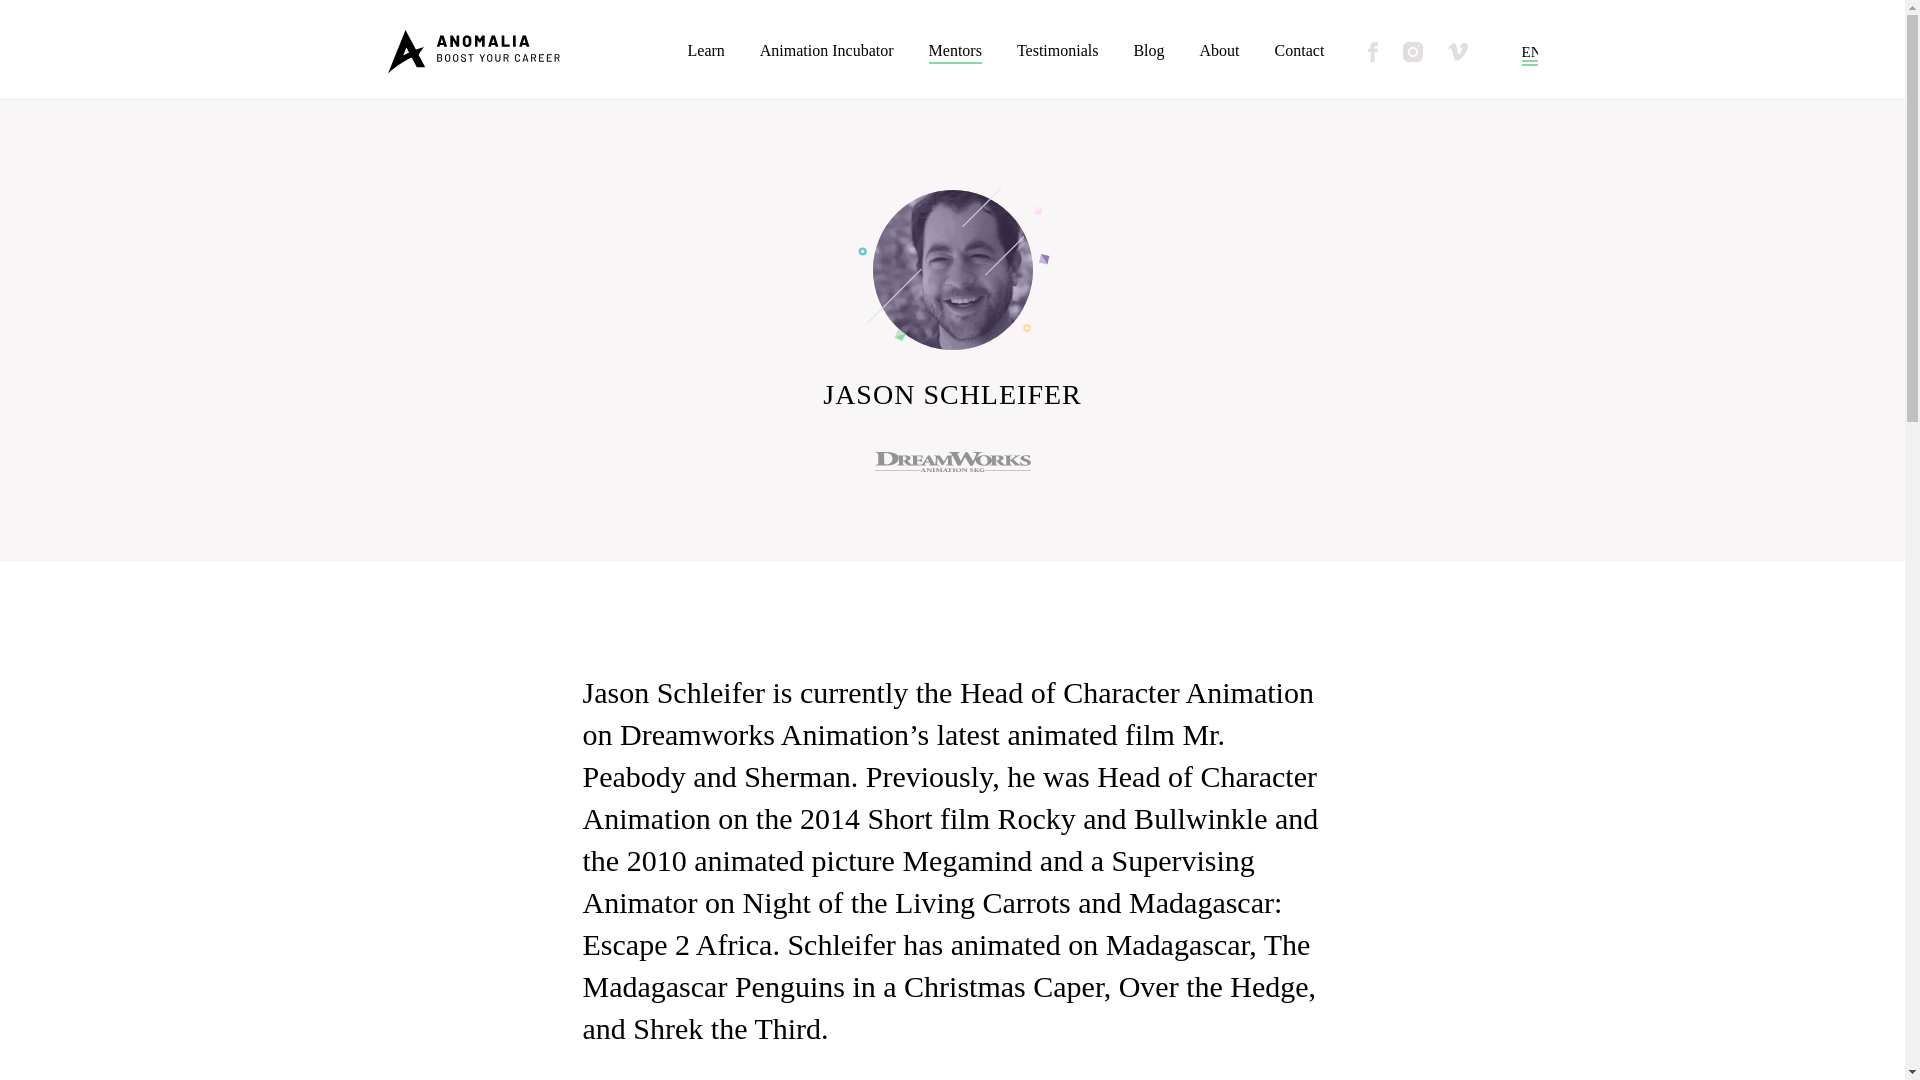 This screenshot has height=1080, width=1920. What do you see at coordinates (1148, 51) in the screenshot?
I see `Blog` at bounding box center [1148, 51].